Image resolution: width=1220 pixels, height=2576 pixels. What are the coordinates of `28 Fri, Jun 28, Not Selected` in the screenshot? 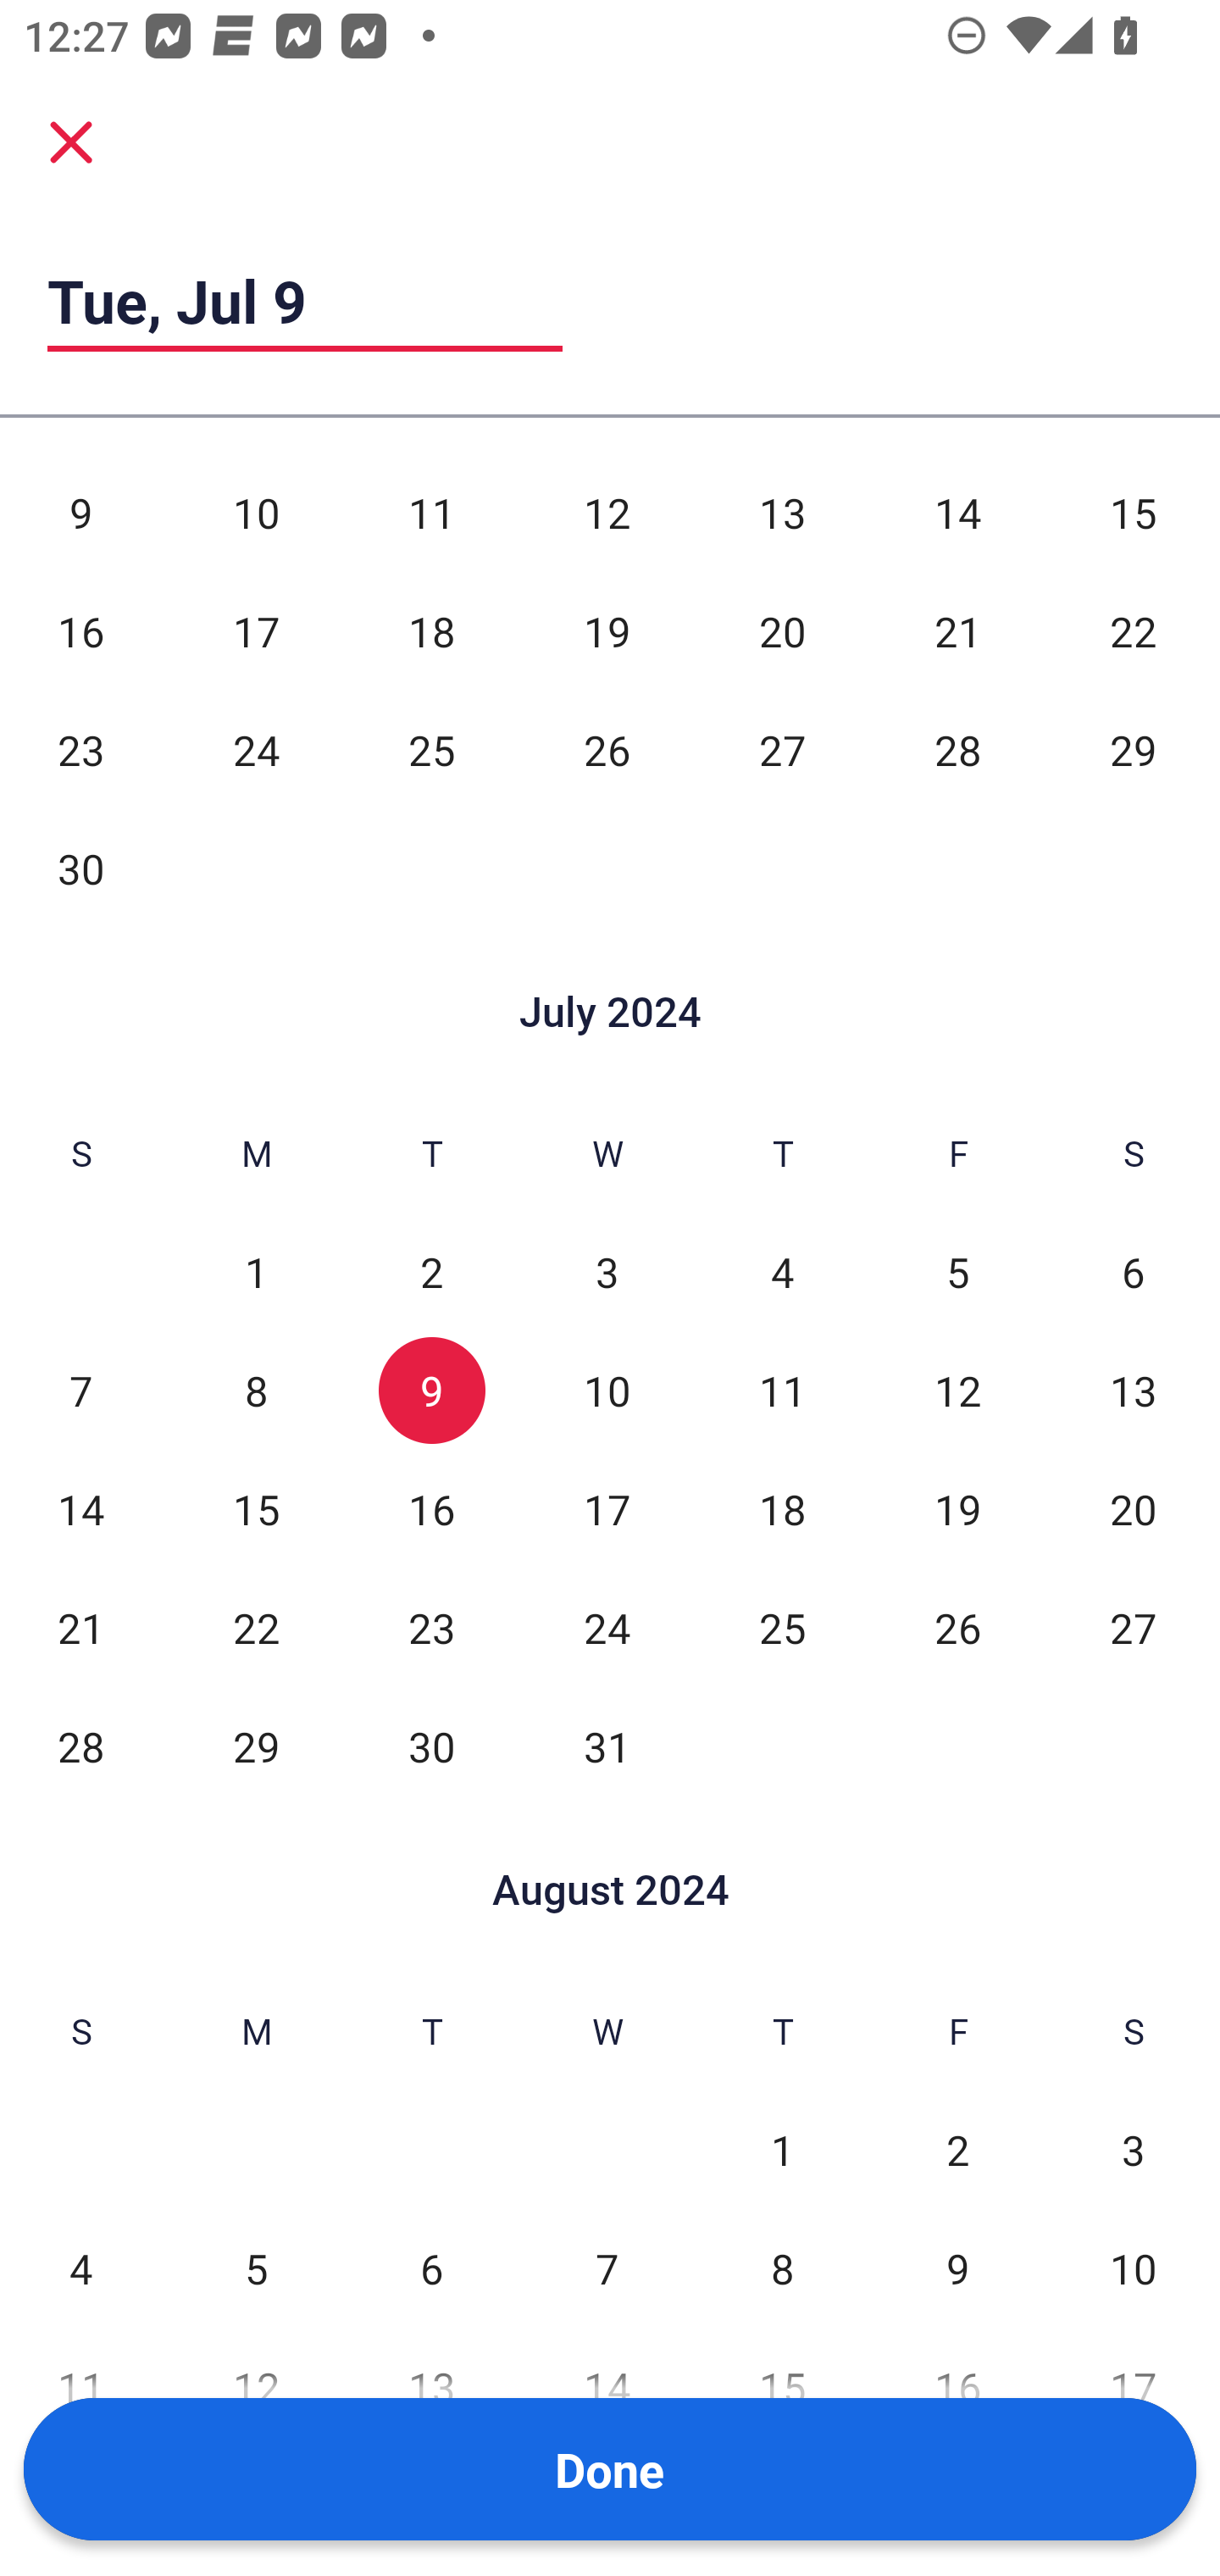 It's located at (957, 749).